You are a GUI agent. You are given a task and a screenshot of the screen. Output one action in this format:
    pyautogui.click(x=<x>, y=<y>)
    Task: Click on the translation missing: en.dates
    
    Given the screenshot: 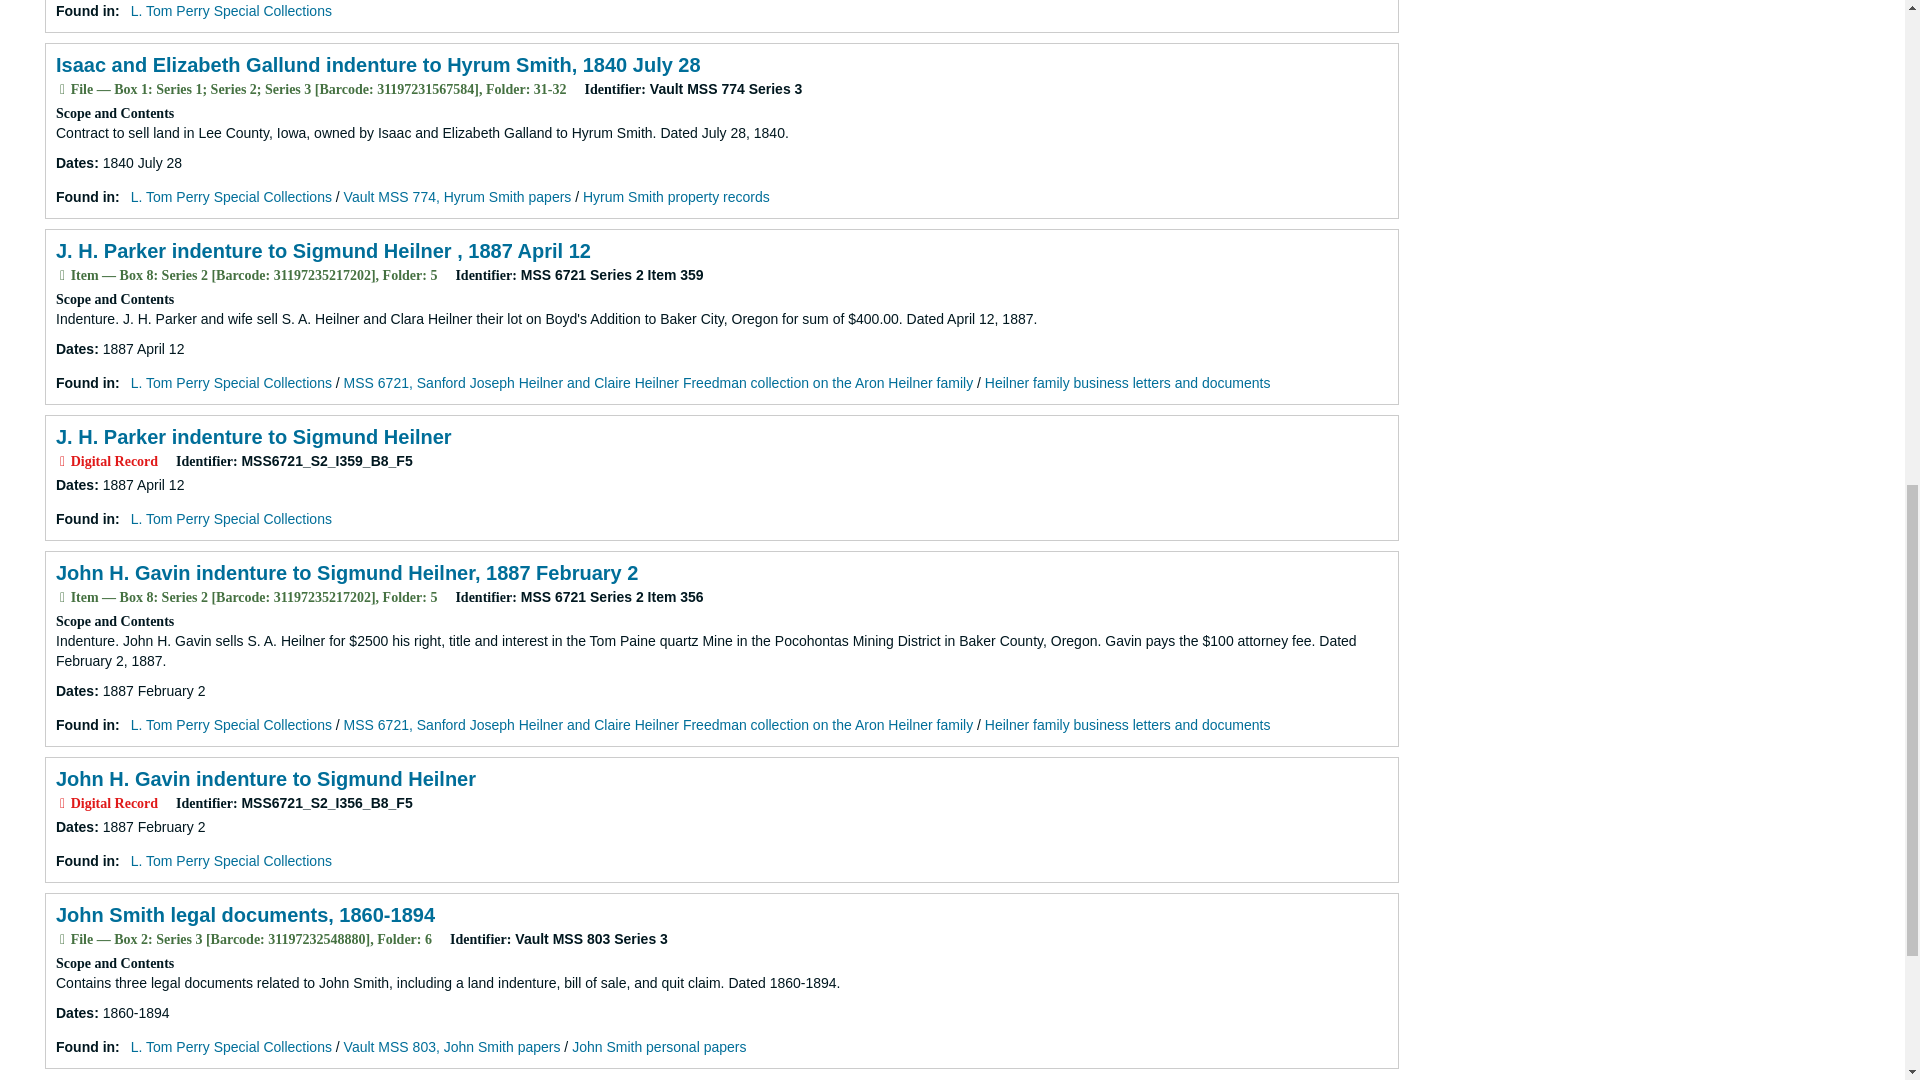 What is the action you would take?
    pyautogui.click(x=74, y=484)
    